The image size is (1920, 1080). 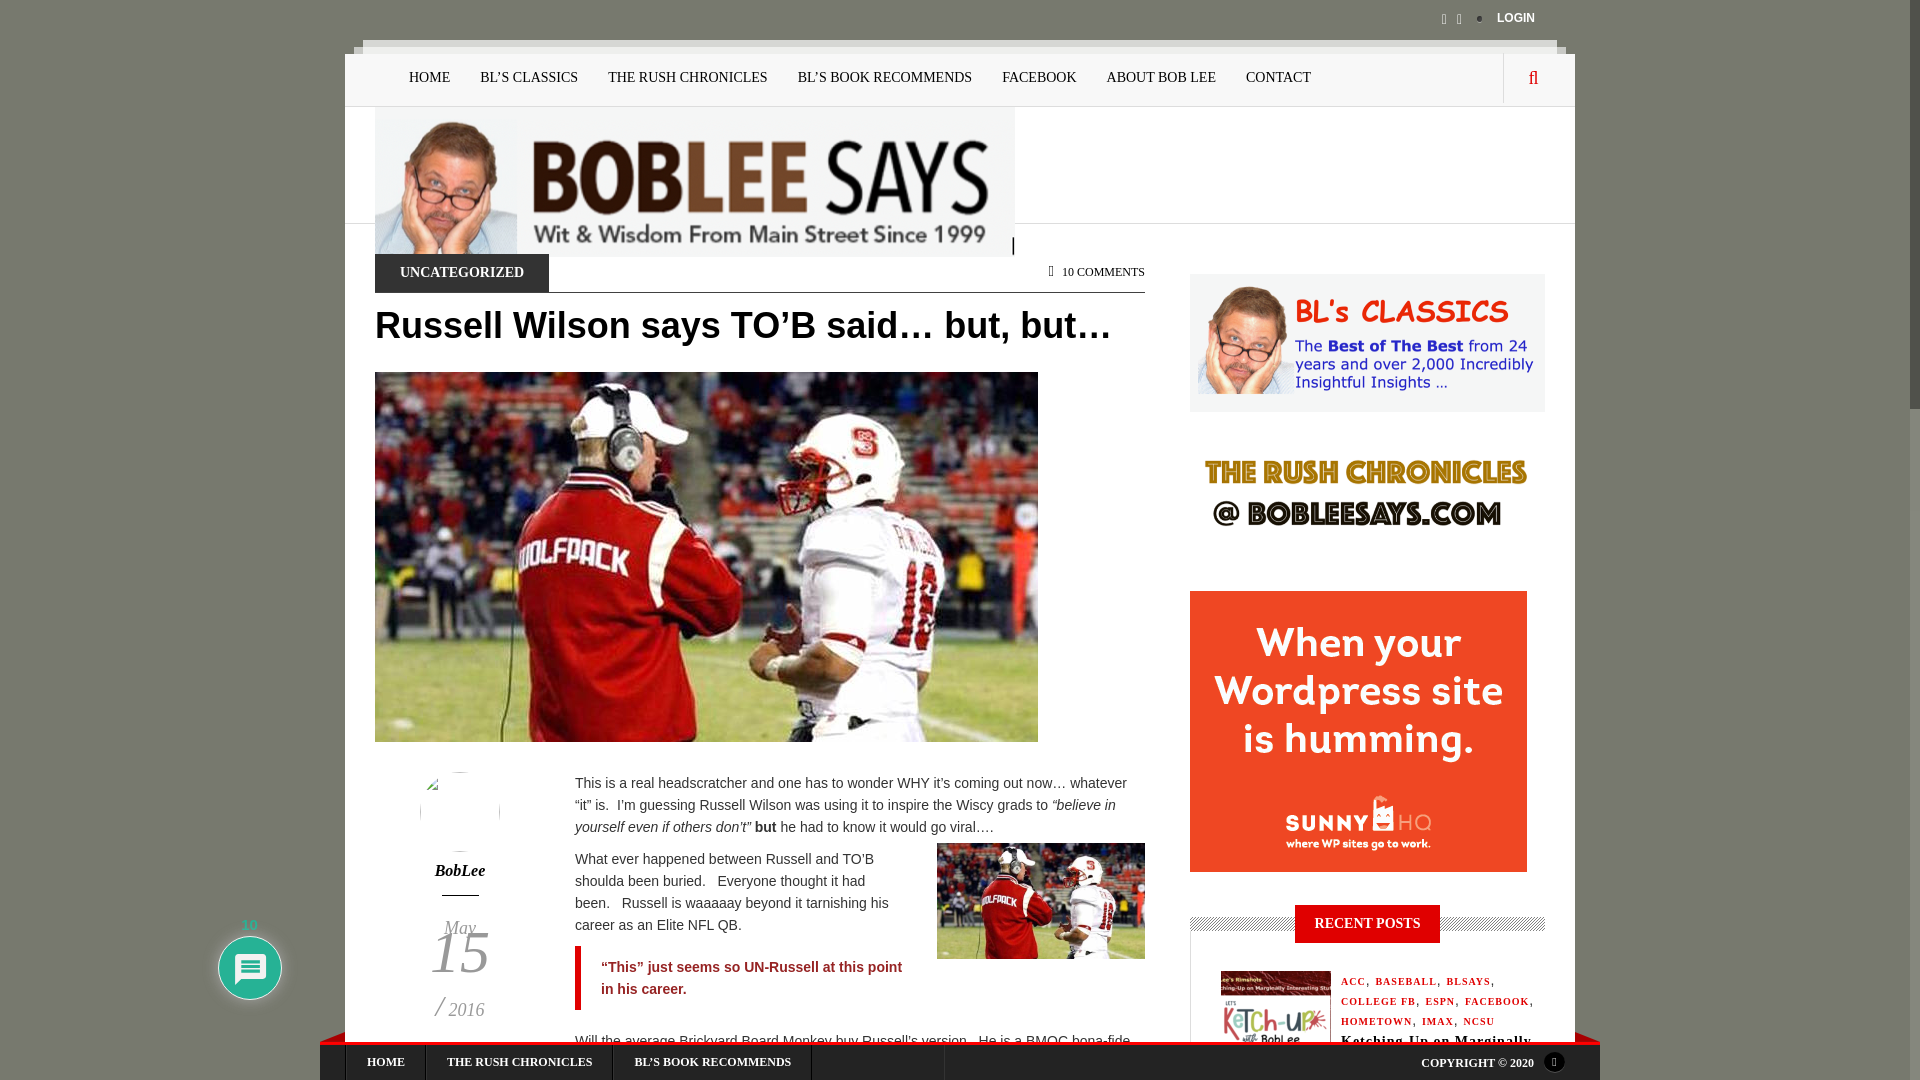 What do you see at coordinates (1516, 17) in the screenshot?
I see `LOGIN` at bounding box center [1516, 17].